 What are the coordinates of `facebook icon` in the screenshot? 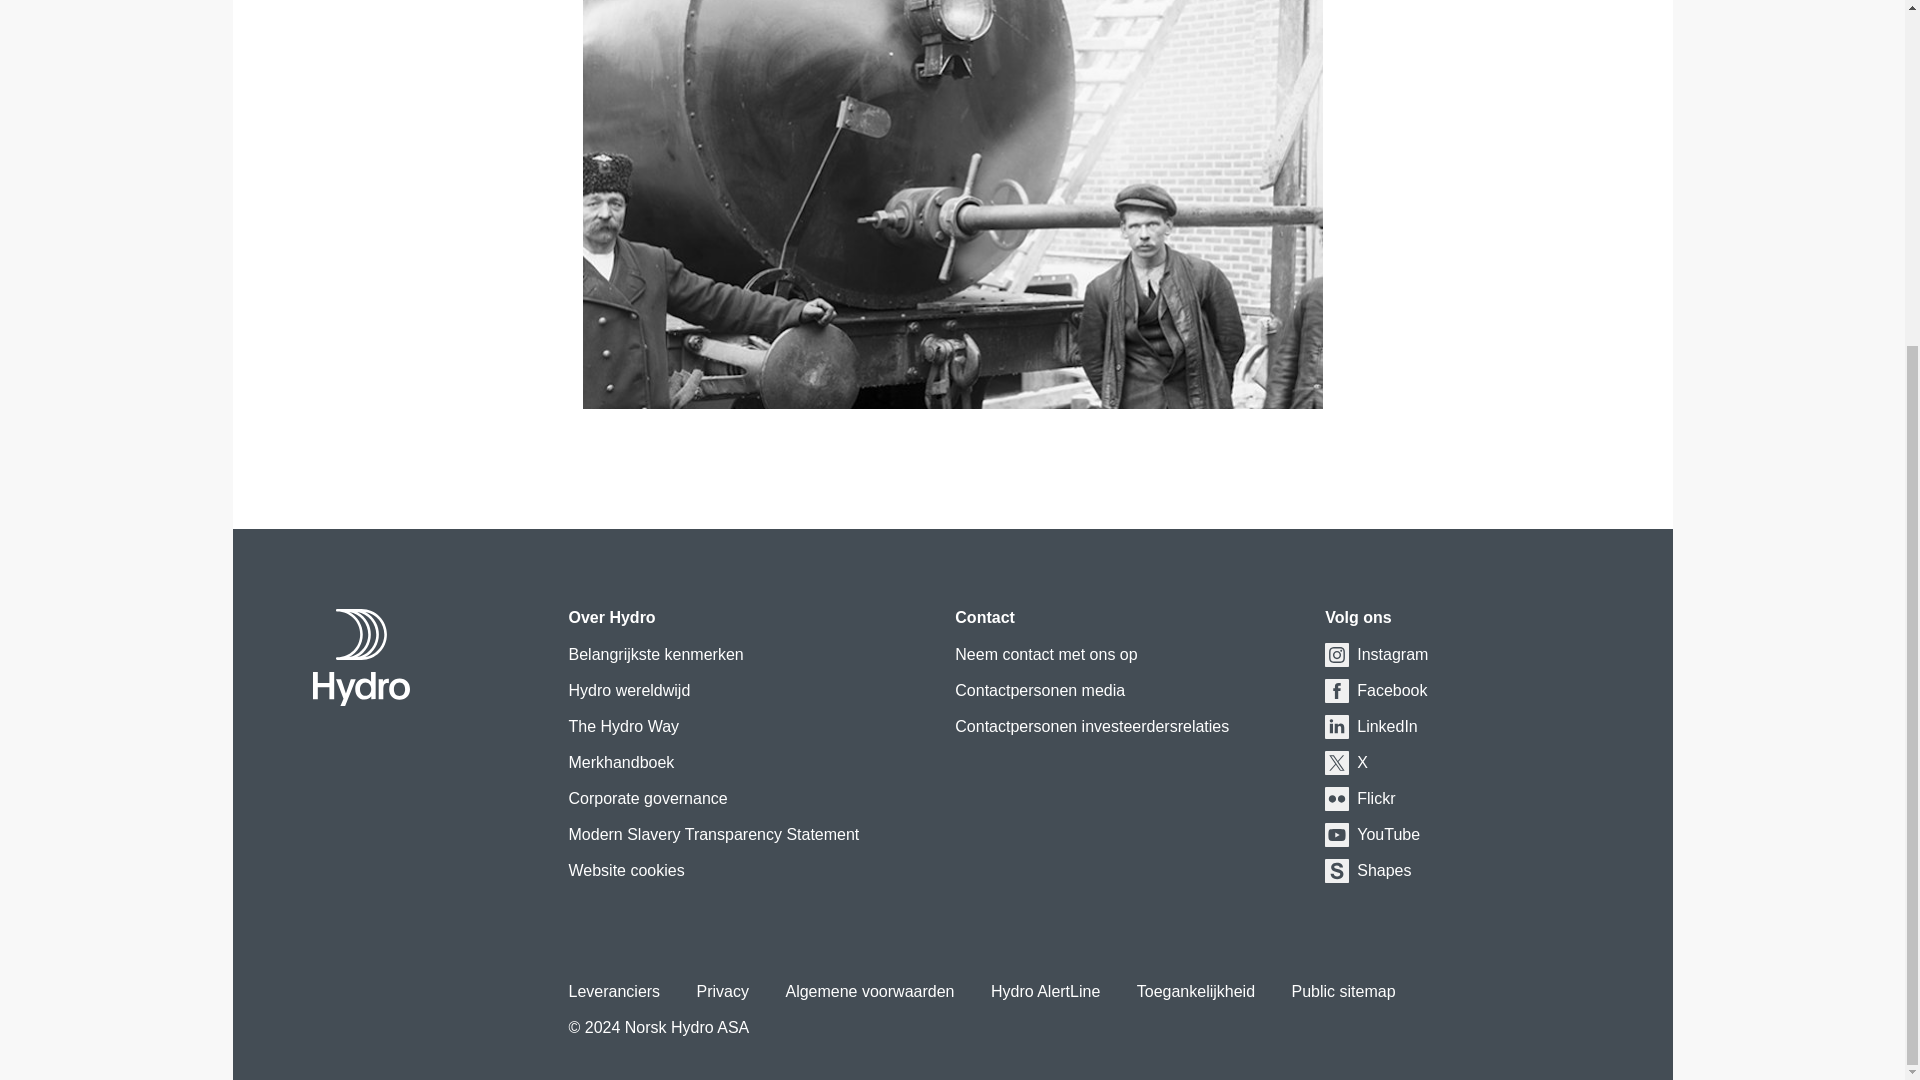 It's located at (1336, 691).